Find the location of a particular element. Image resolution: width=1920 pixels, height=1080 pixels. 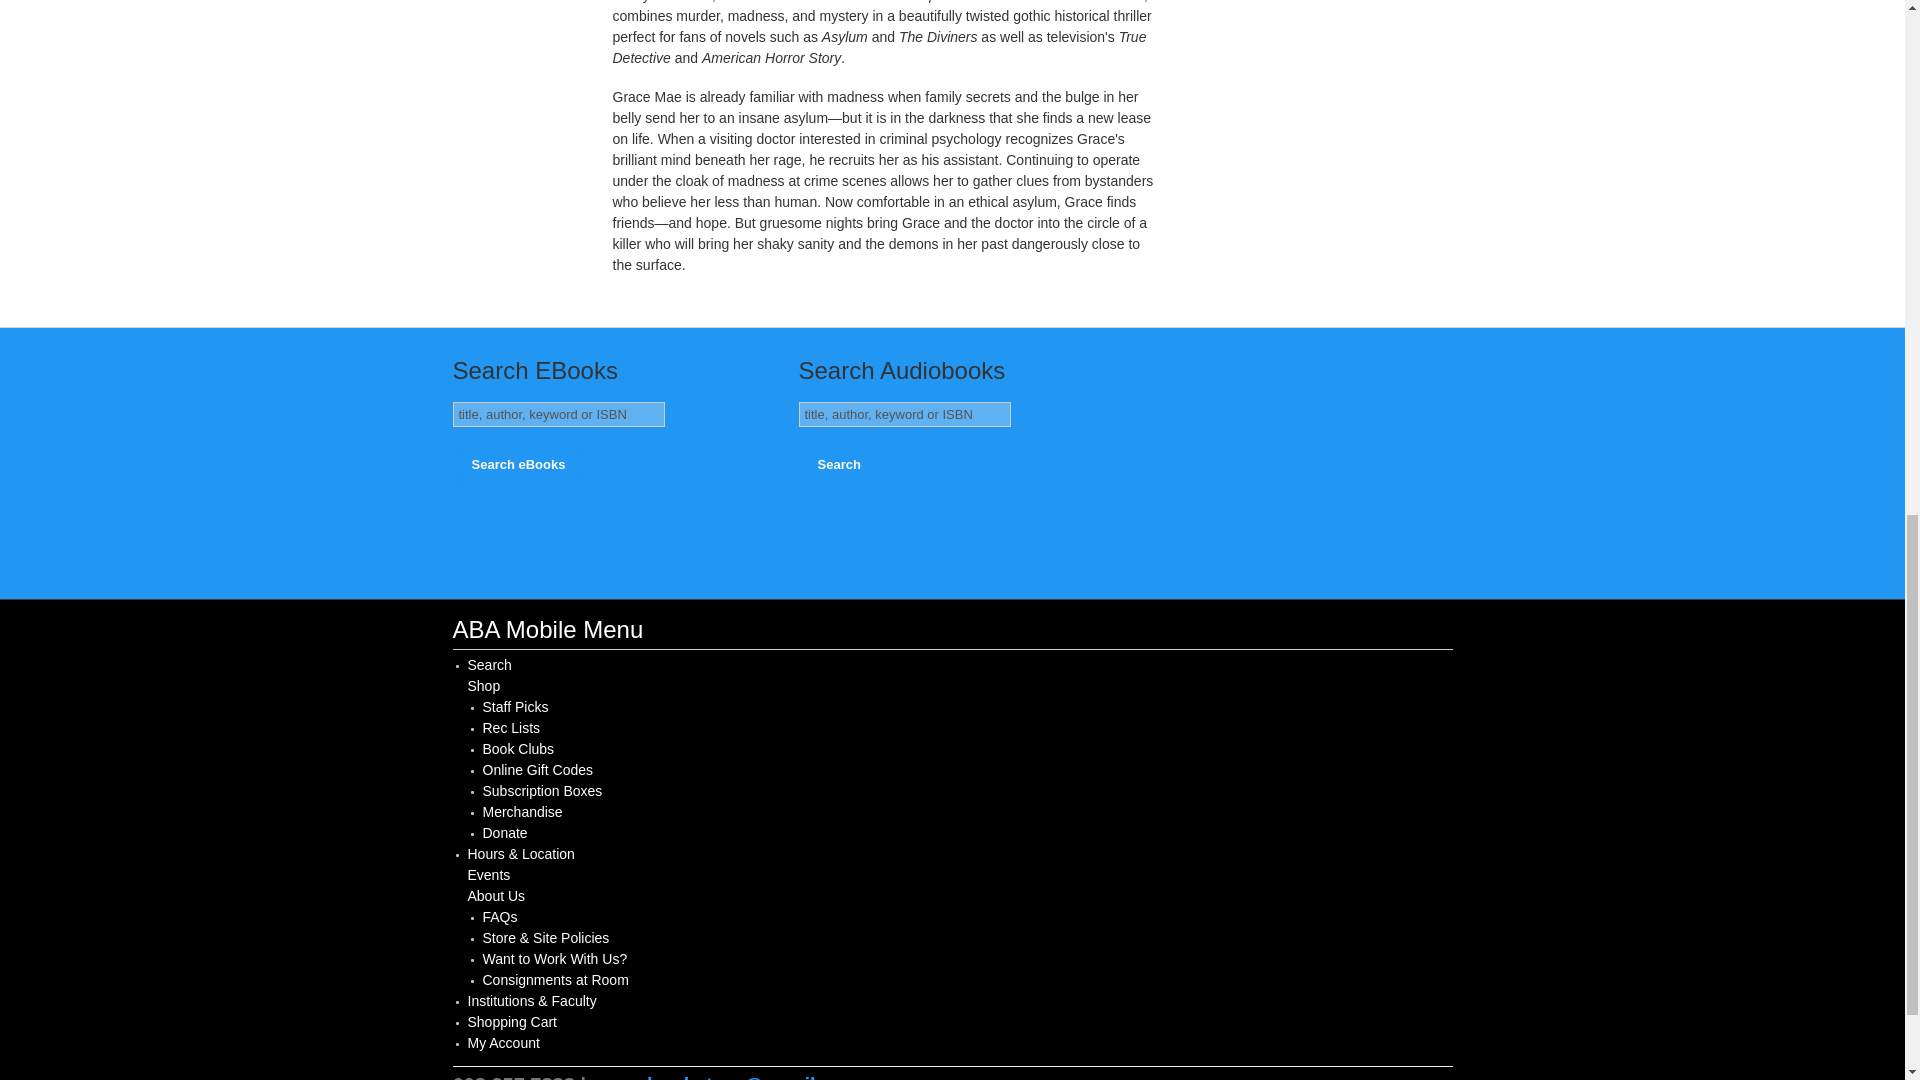

Search eBooks is located at coordinates (518, 464).